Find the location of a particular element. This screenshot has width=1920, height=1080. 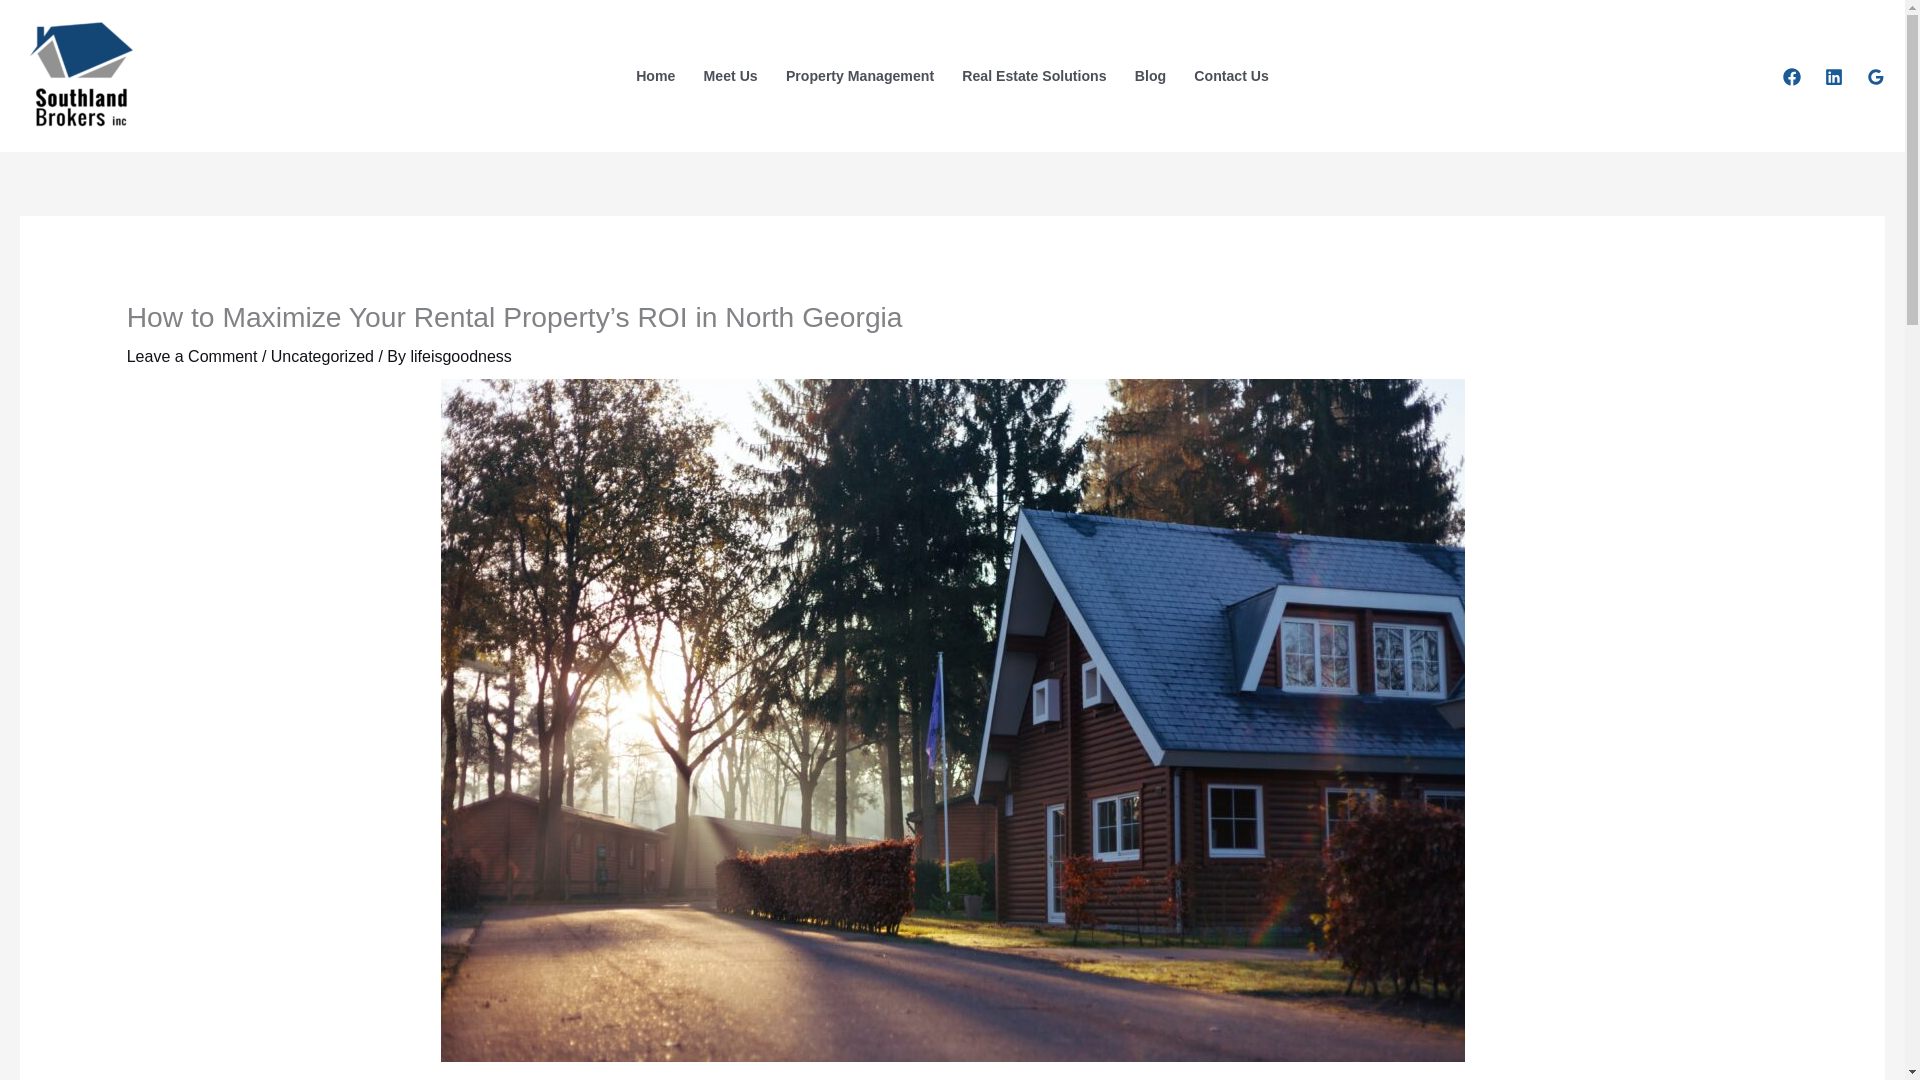

lifeisgoodness is located at coordinates (460, 356).